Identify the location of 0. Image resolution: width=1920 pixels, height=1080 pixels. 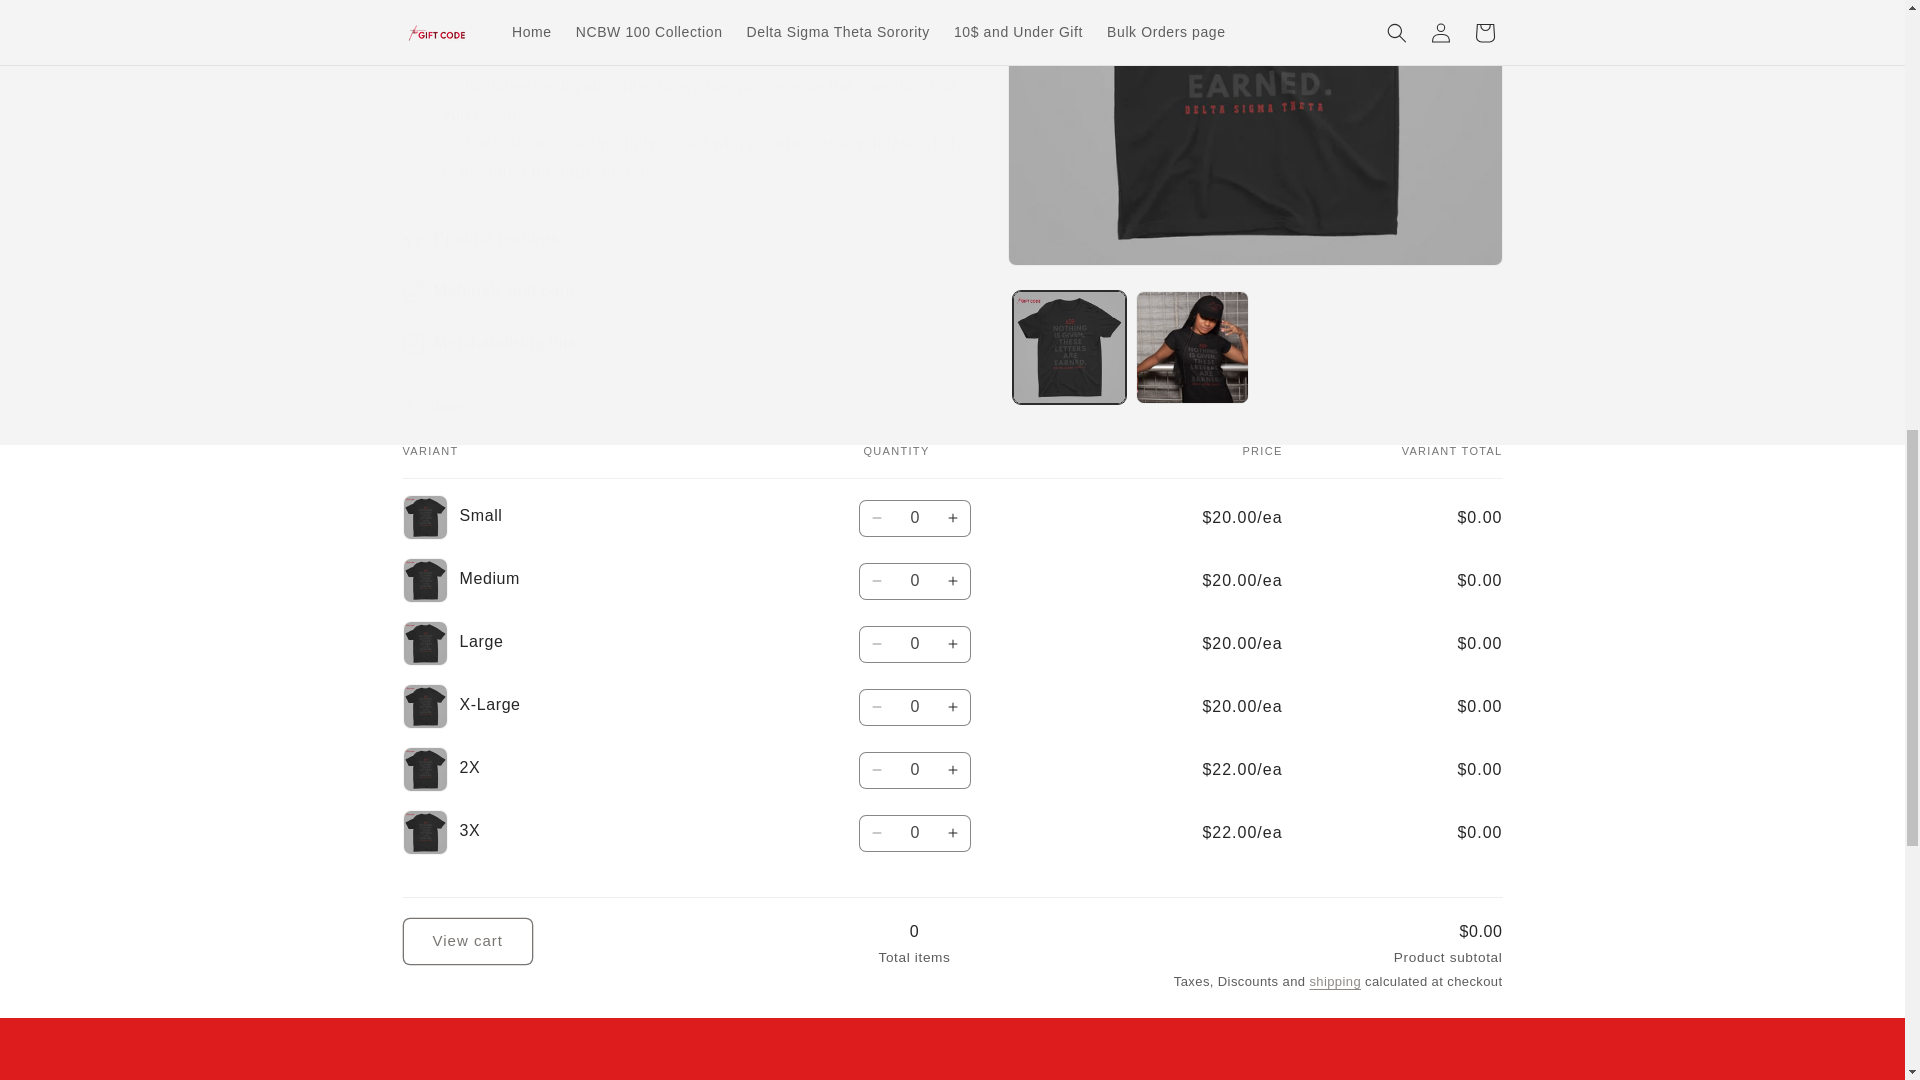
(914, 518).